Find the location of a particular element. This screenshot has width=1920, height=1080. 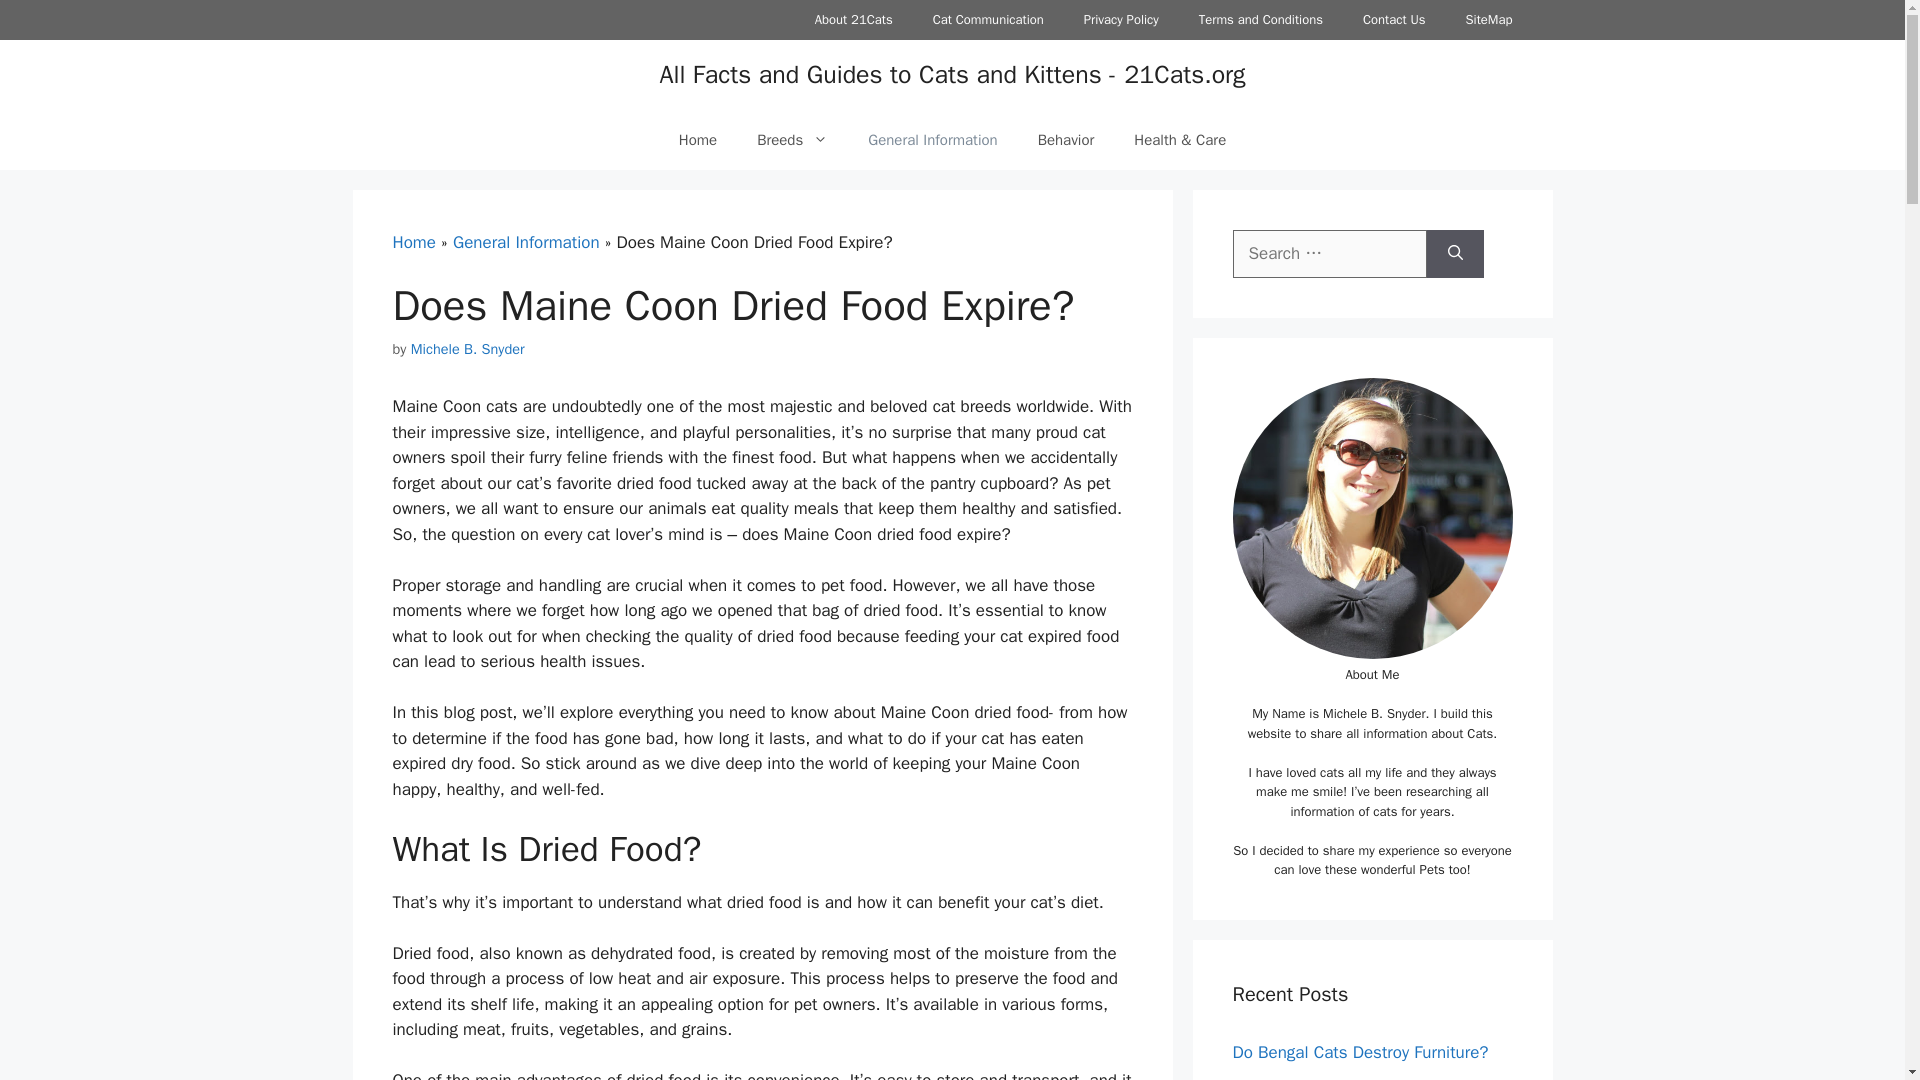

Privacy Policy is located at coordinates (1120, 20).